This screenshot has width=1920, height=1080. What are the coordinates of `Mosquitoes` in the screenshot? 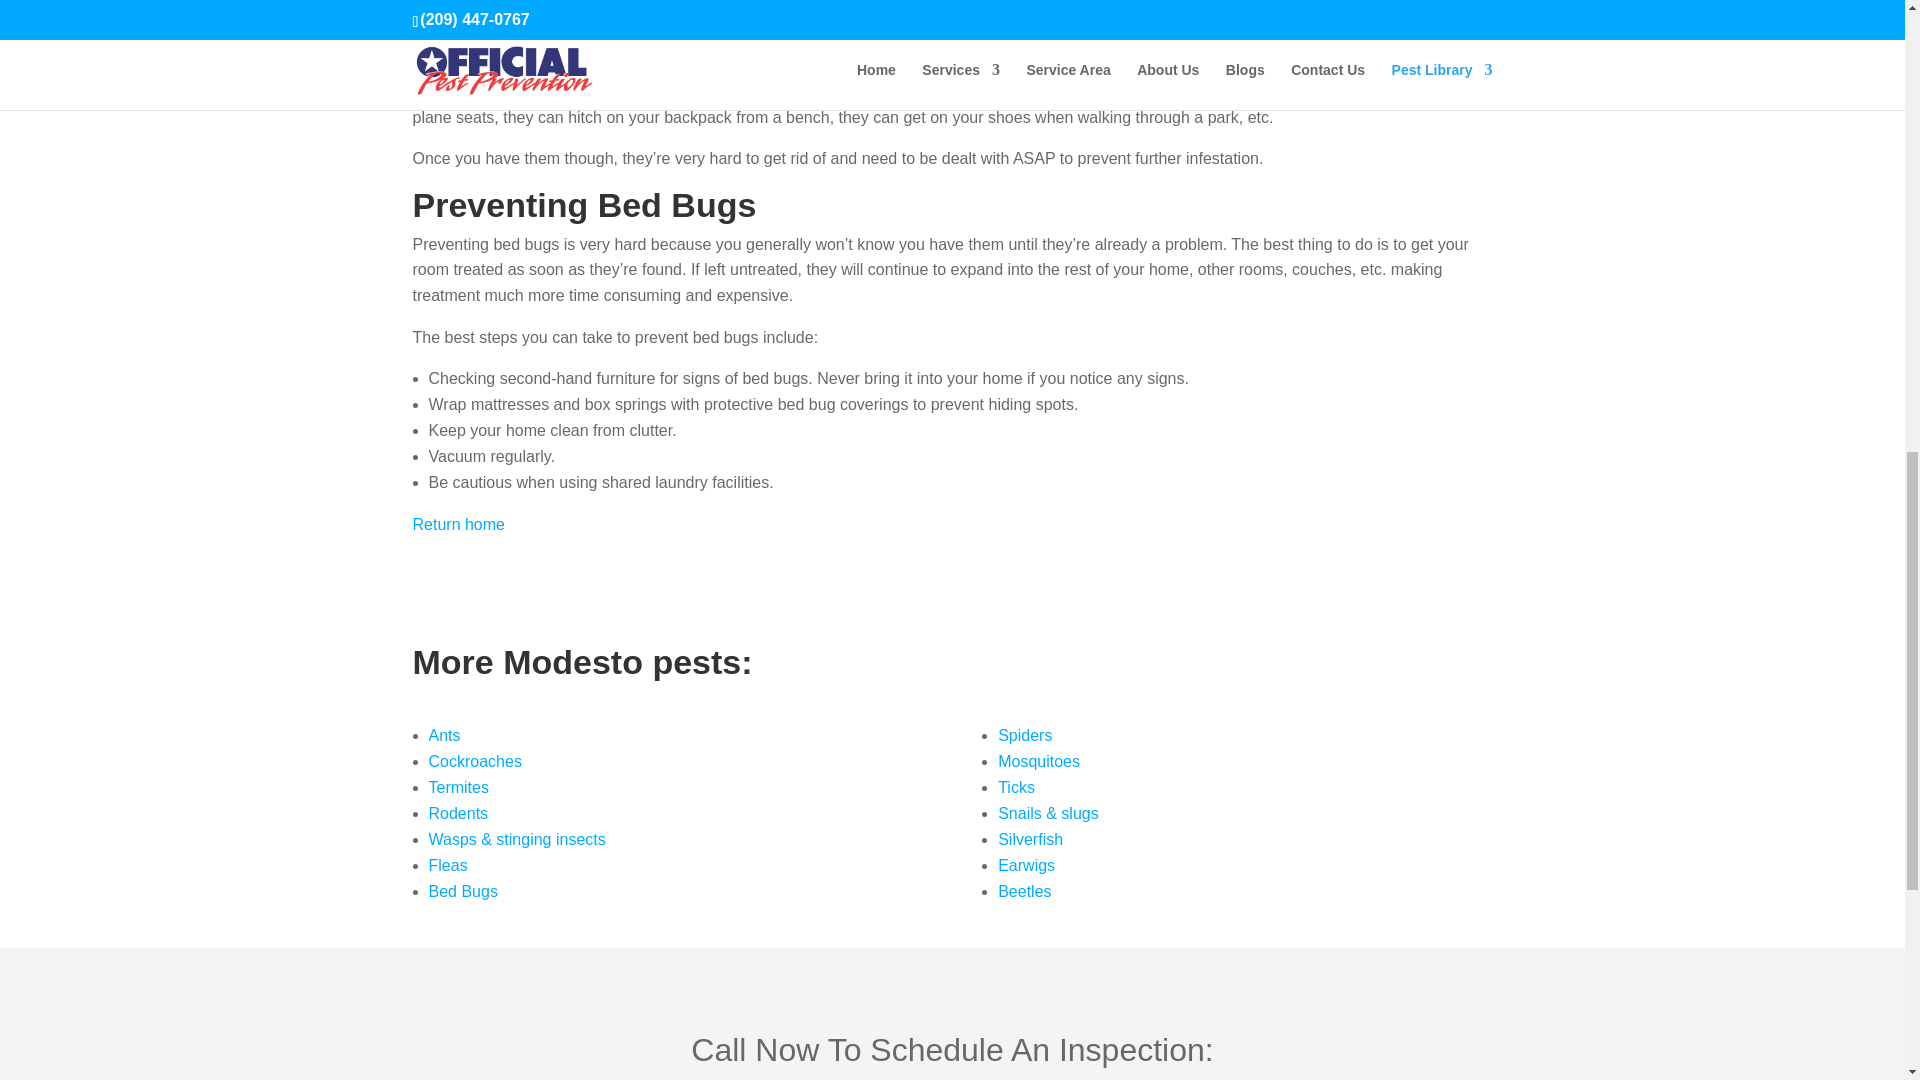 It's located at (1038, 761).